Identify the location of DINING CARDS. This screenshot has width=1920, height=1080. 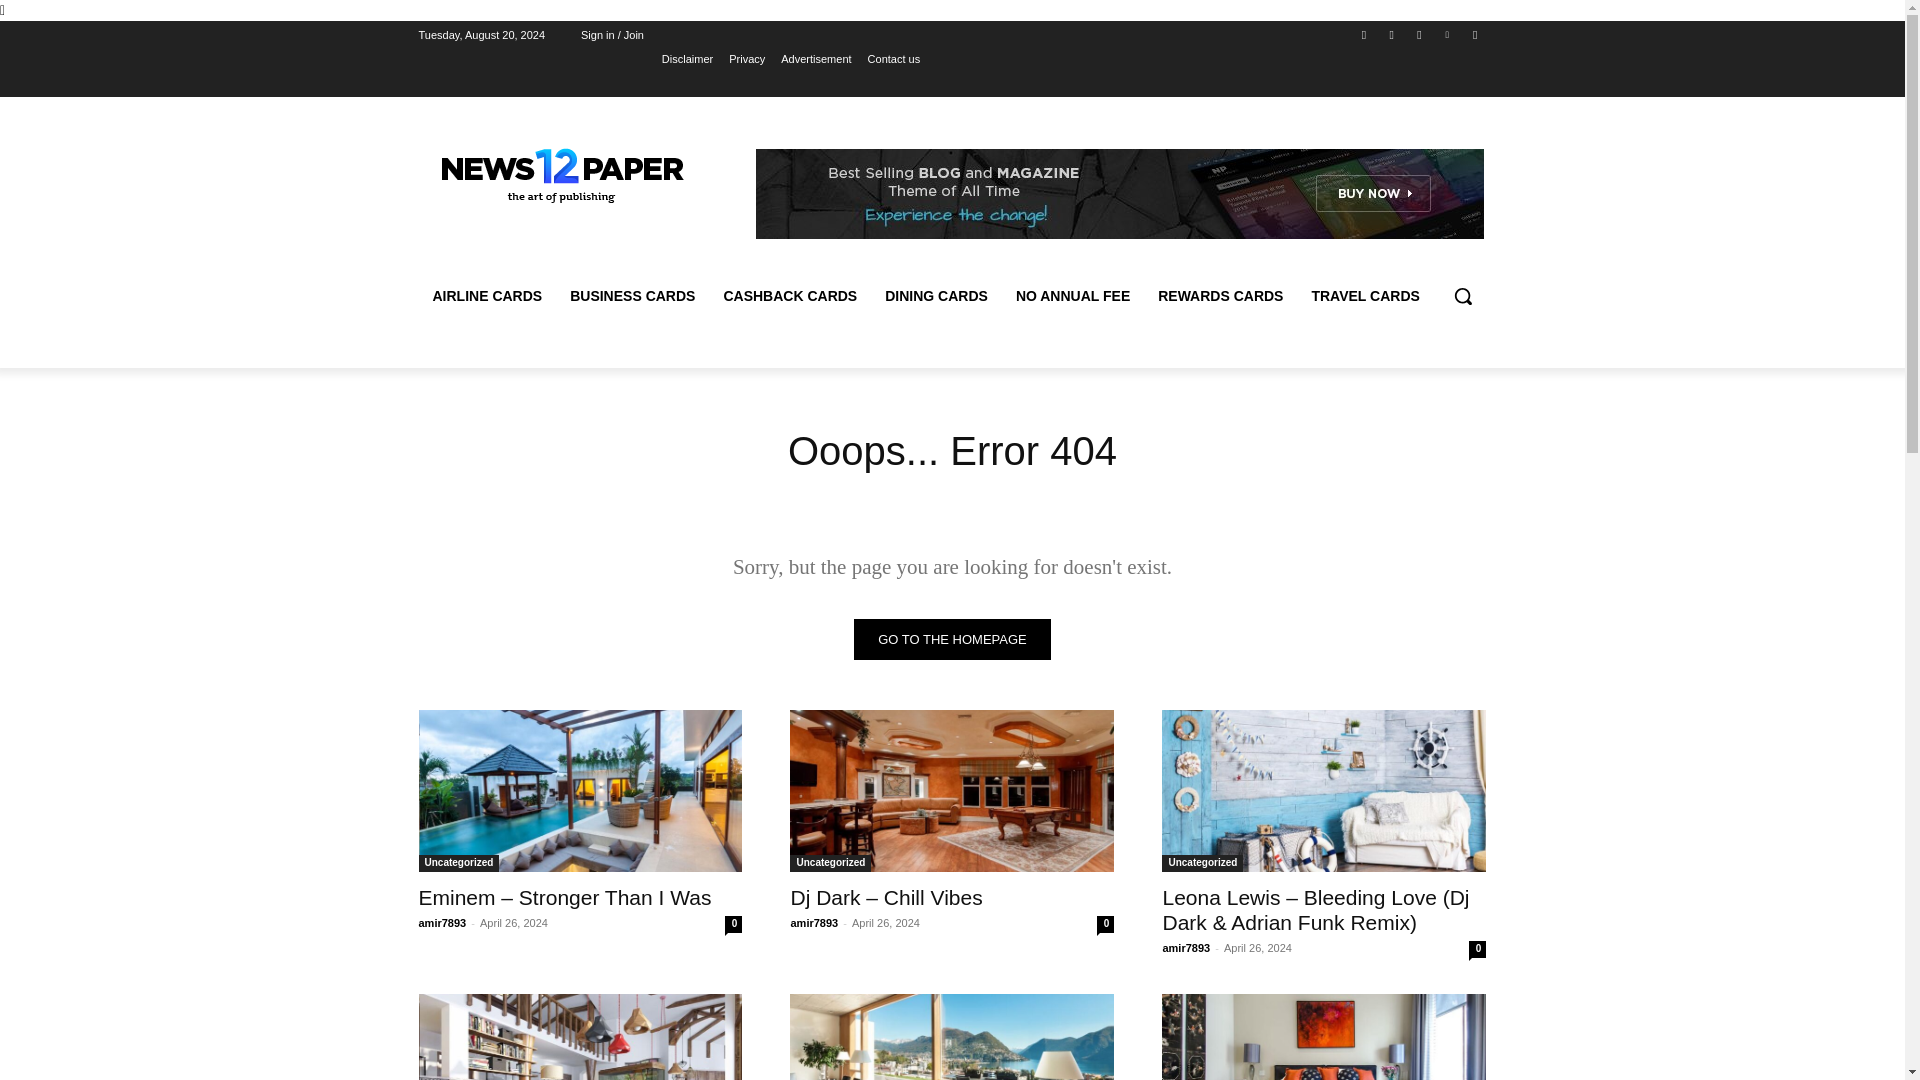
(936, 296).